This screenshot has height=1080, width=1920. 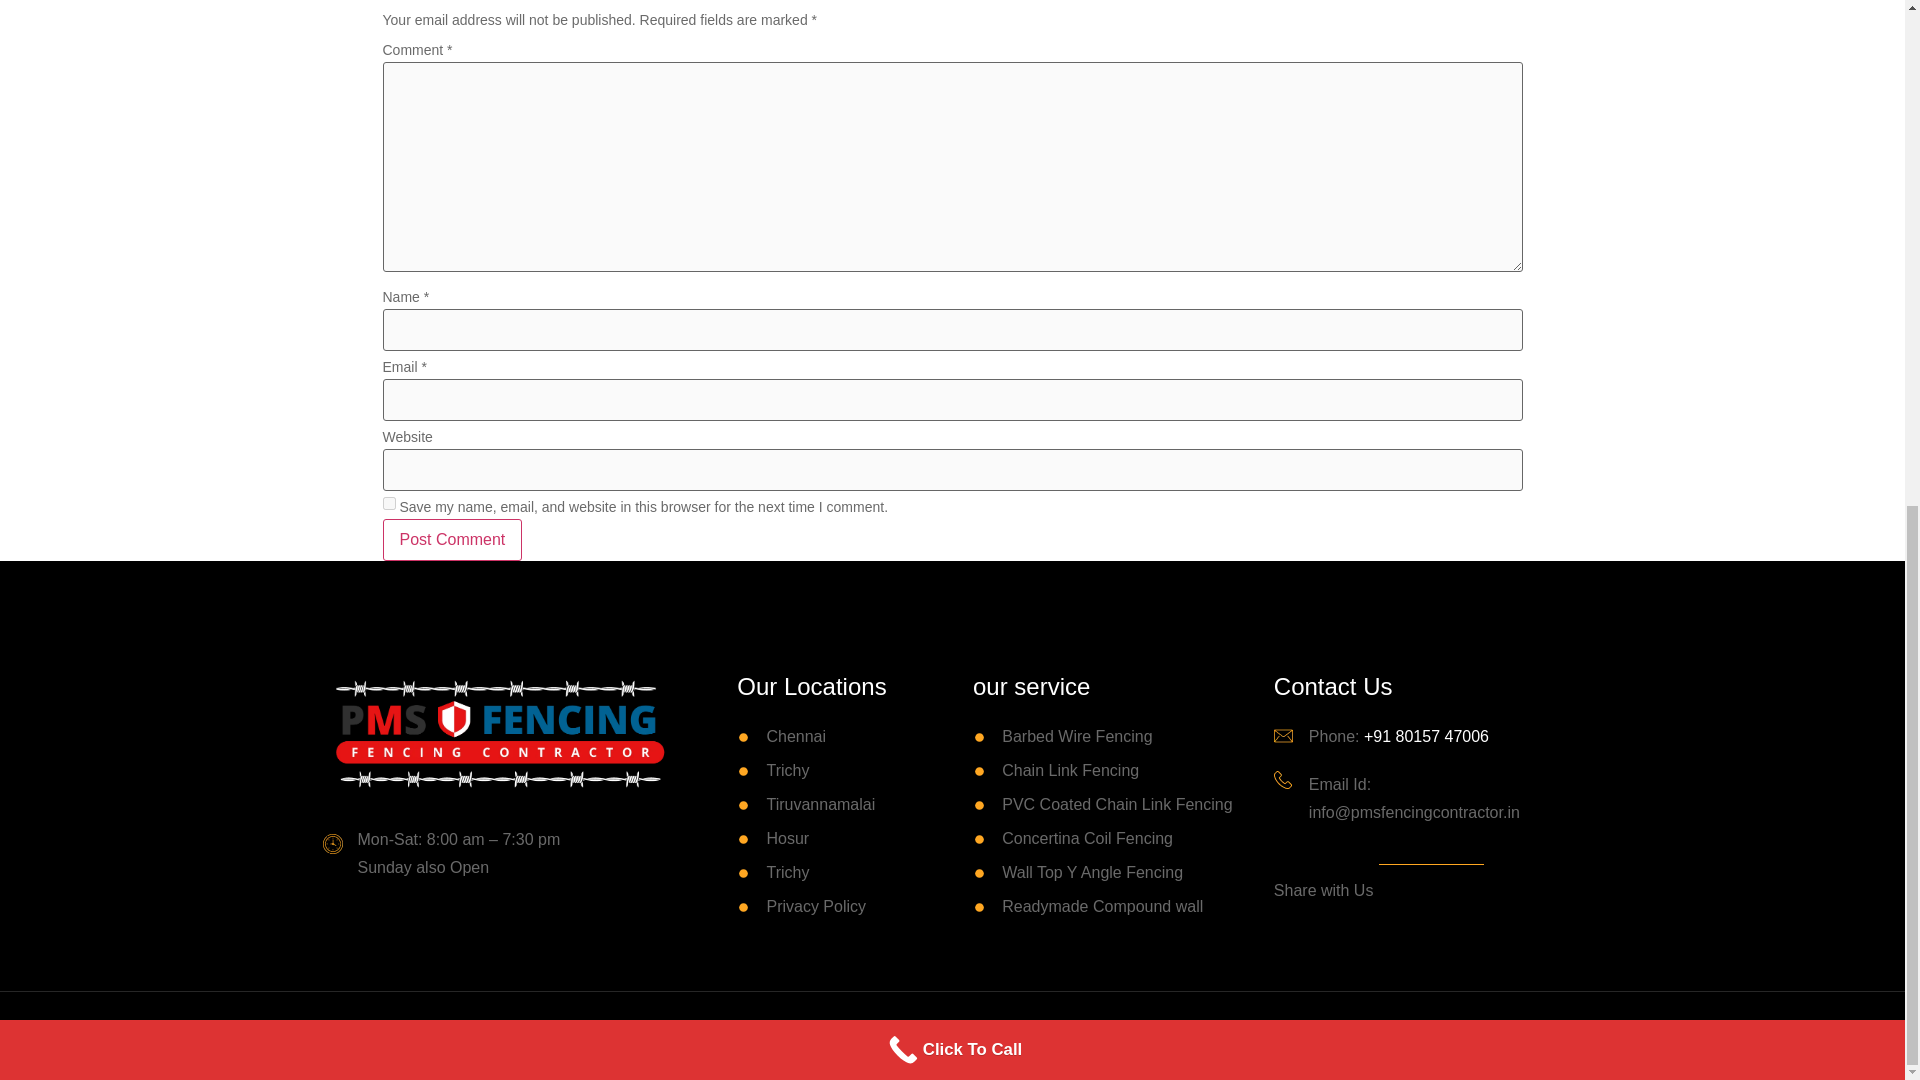 I want to click on Tiruvannamalai, so click(x=822, y=804).